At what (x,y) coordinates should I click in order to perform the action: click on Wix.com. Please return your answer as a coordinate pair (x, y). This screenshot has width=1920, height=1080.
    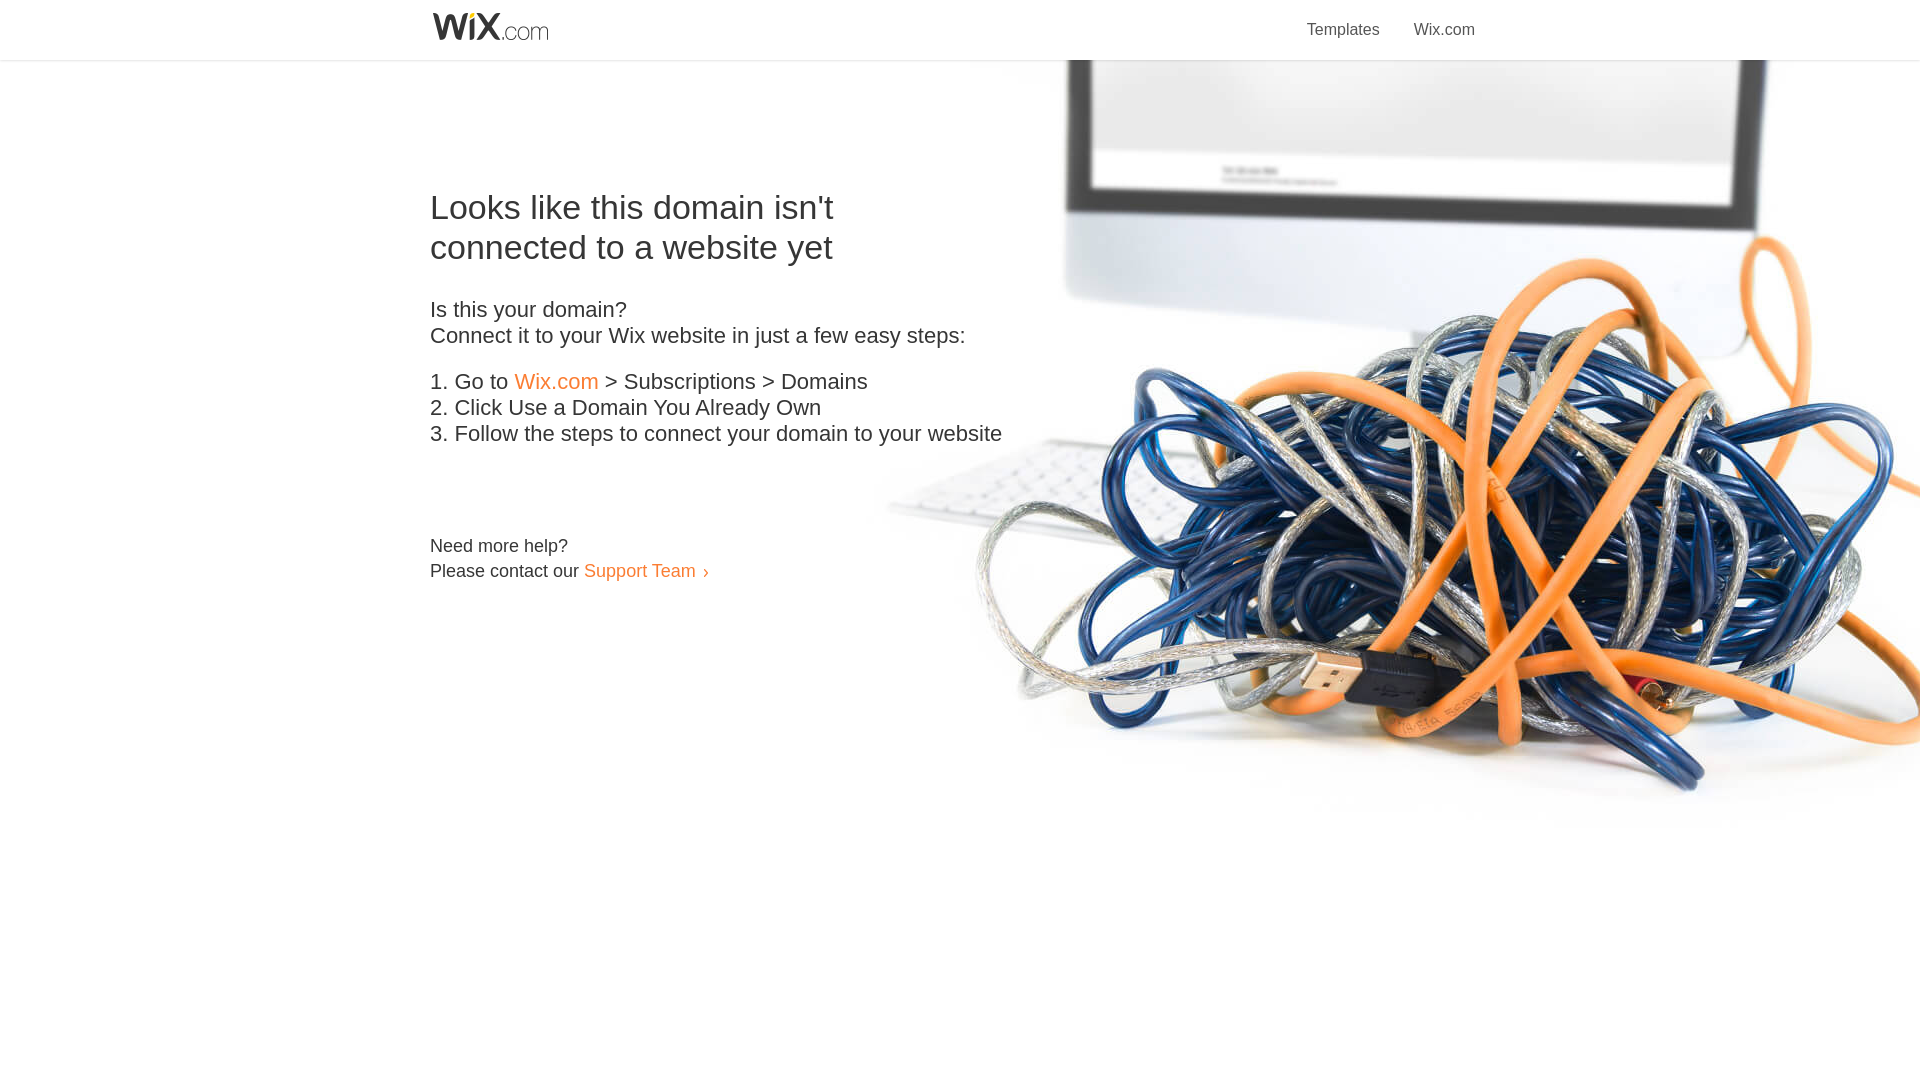
    Looking at the image, I should click on (556, 382).